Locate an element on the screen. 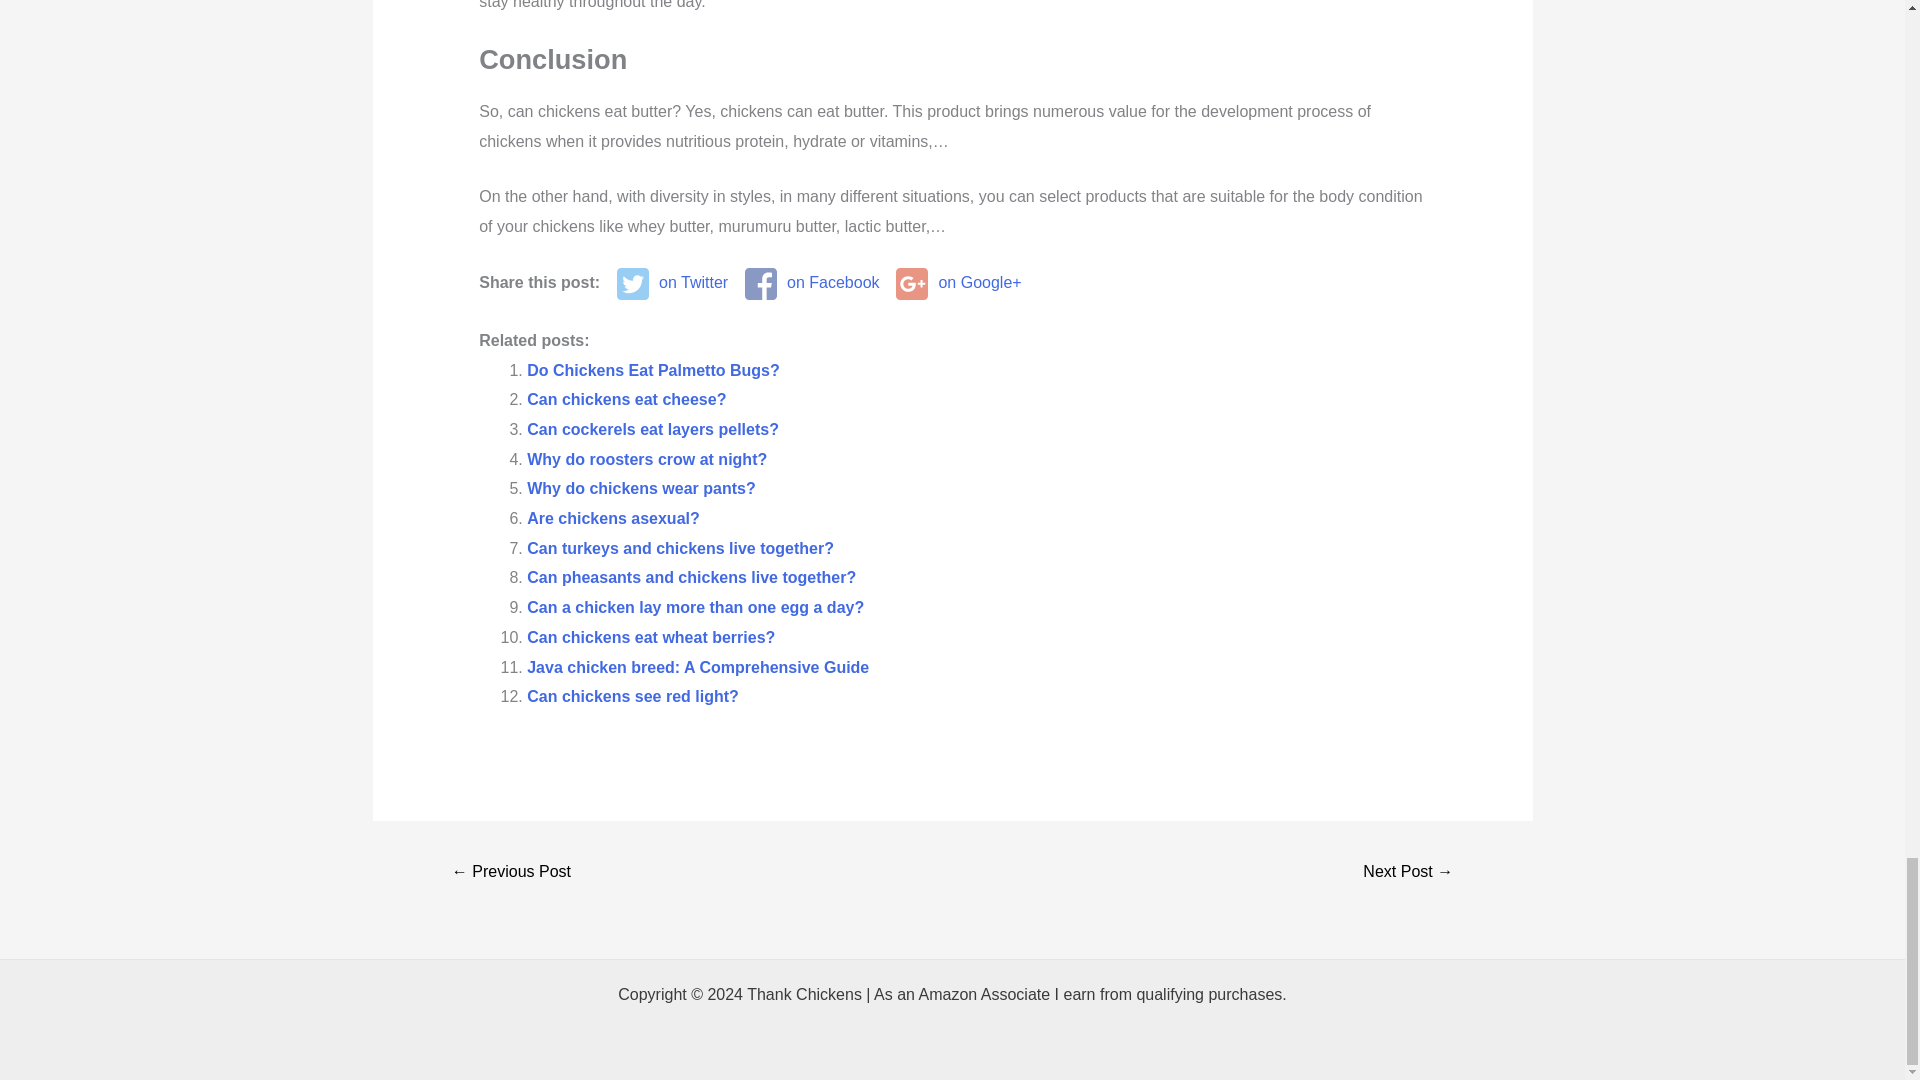 Image resolution: width=1920 pixels, height=1080 pixels. Java chicken breed: A Comprehensive Guide is located at coordinates (698, 667).